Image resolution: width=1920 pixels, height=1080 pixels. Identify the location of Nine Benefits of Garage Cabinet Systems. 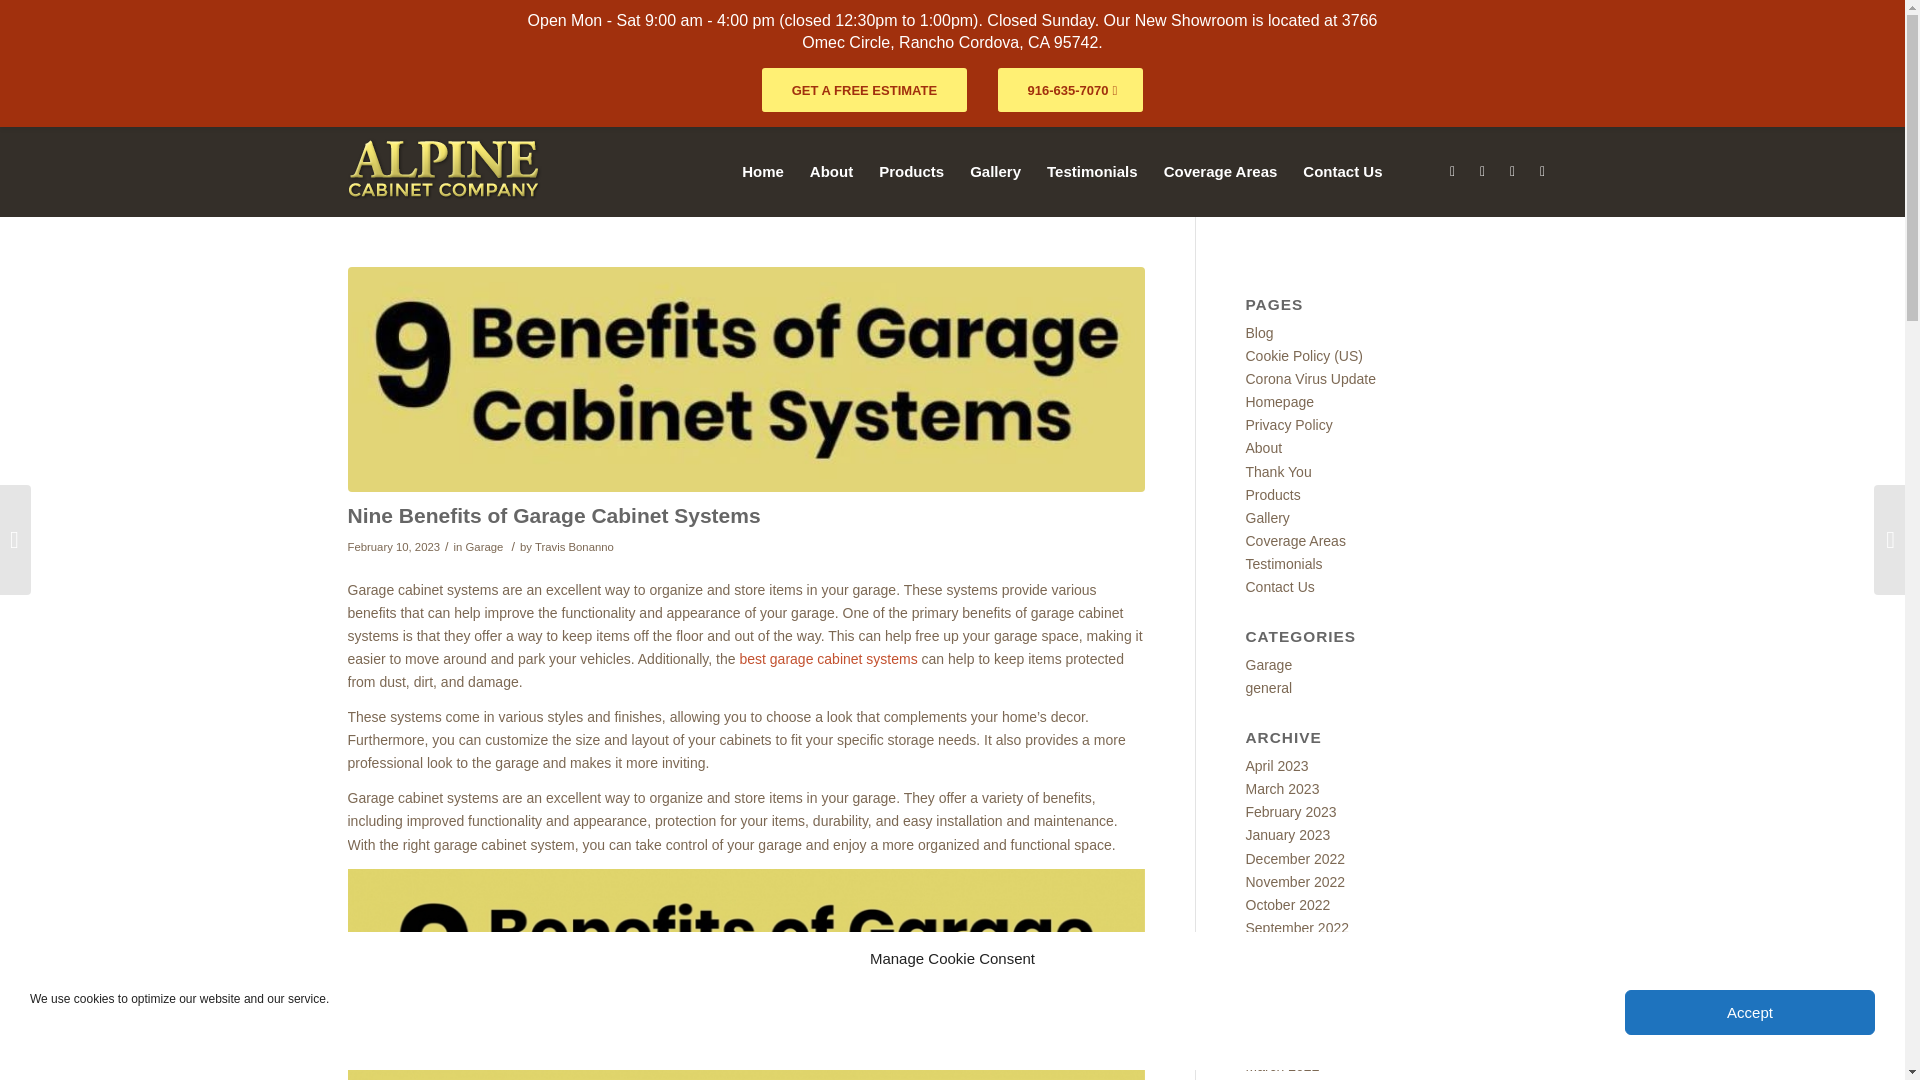
(554, 516).